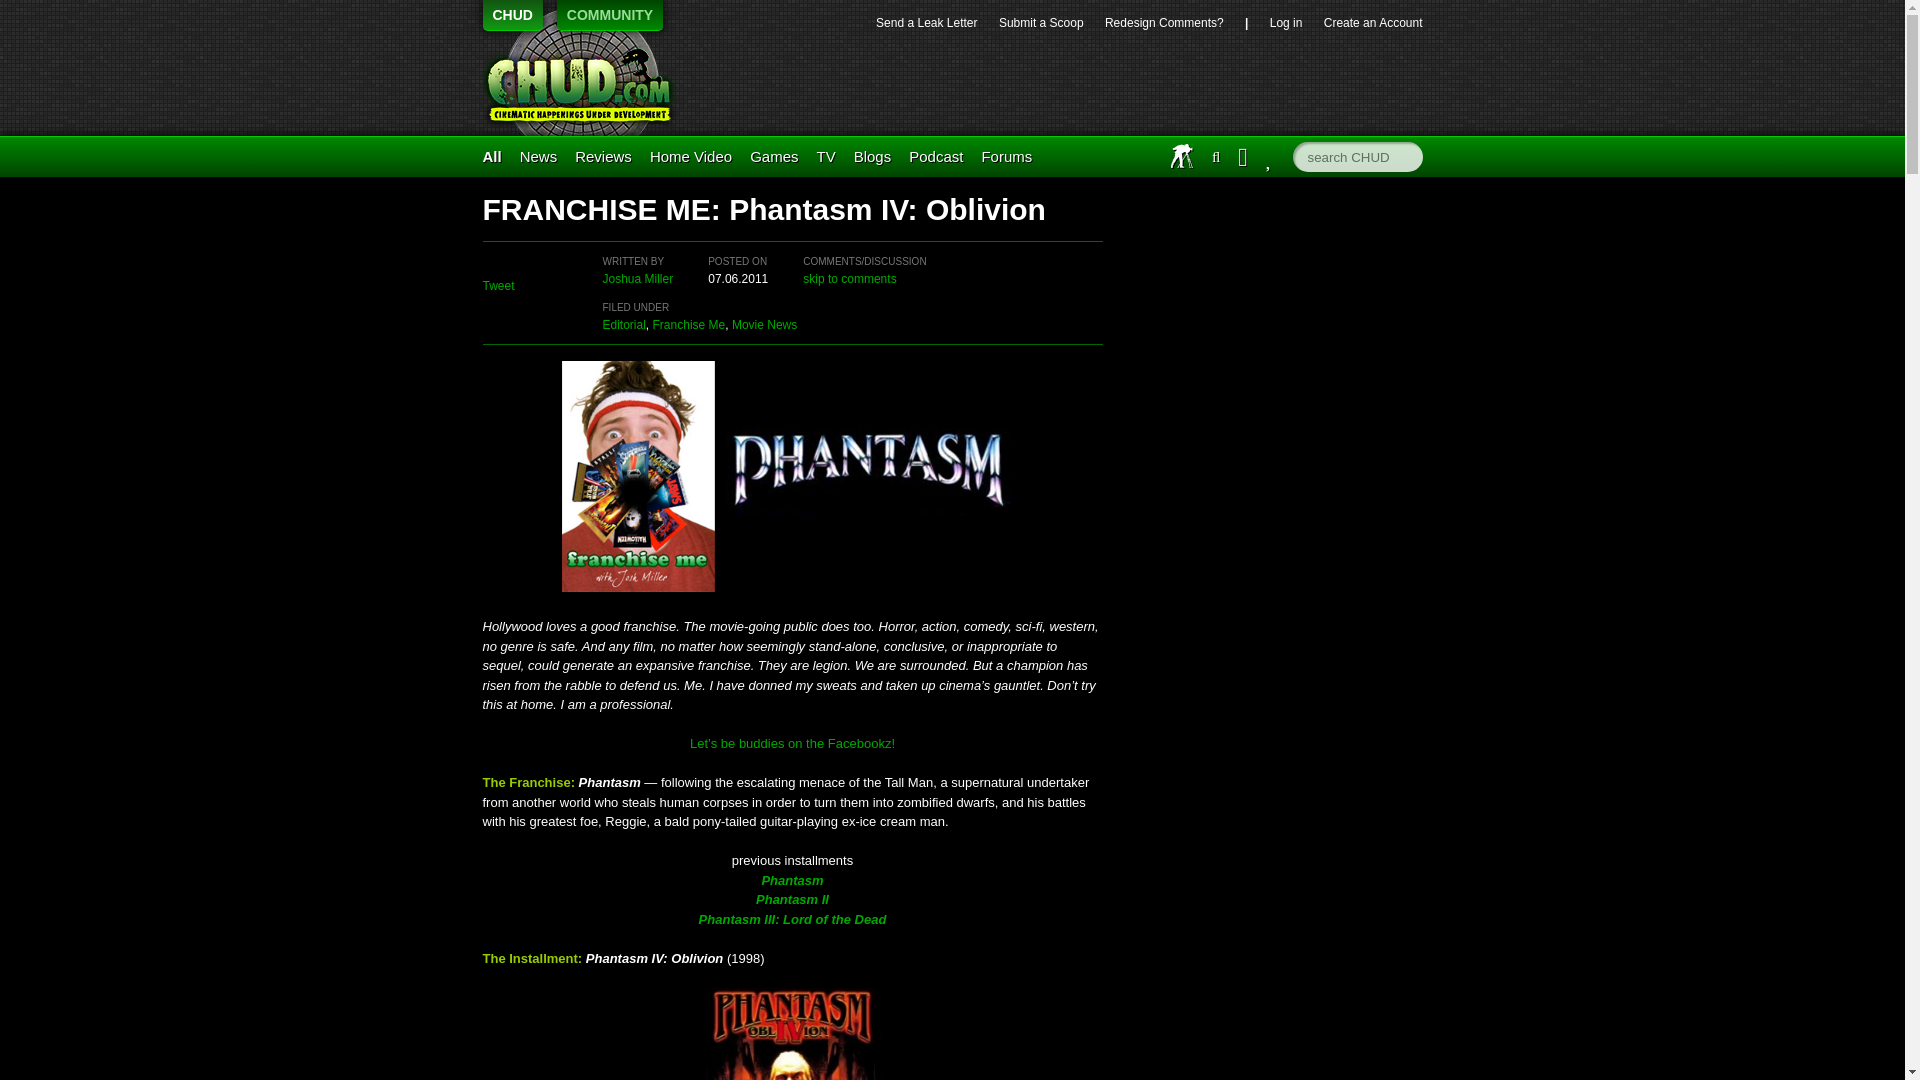  Describe the element at coordinates (774, 156) in the screenshot. I see `Games` at that location.